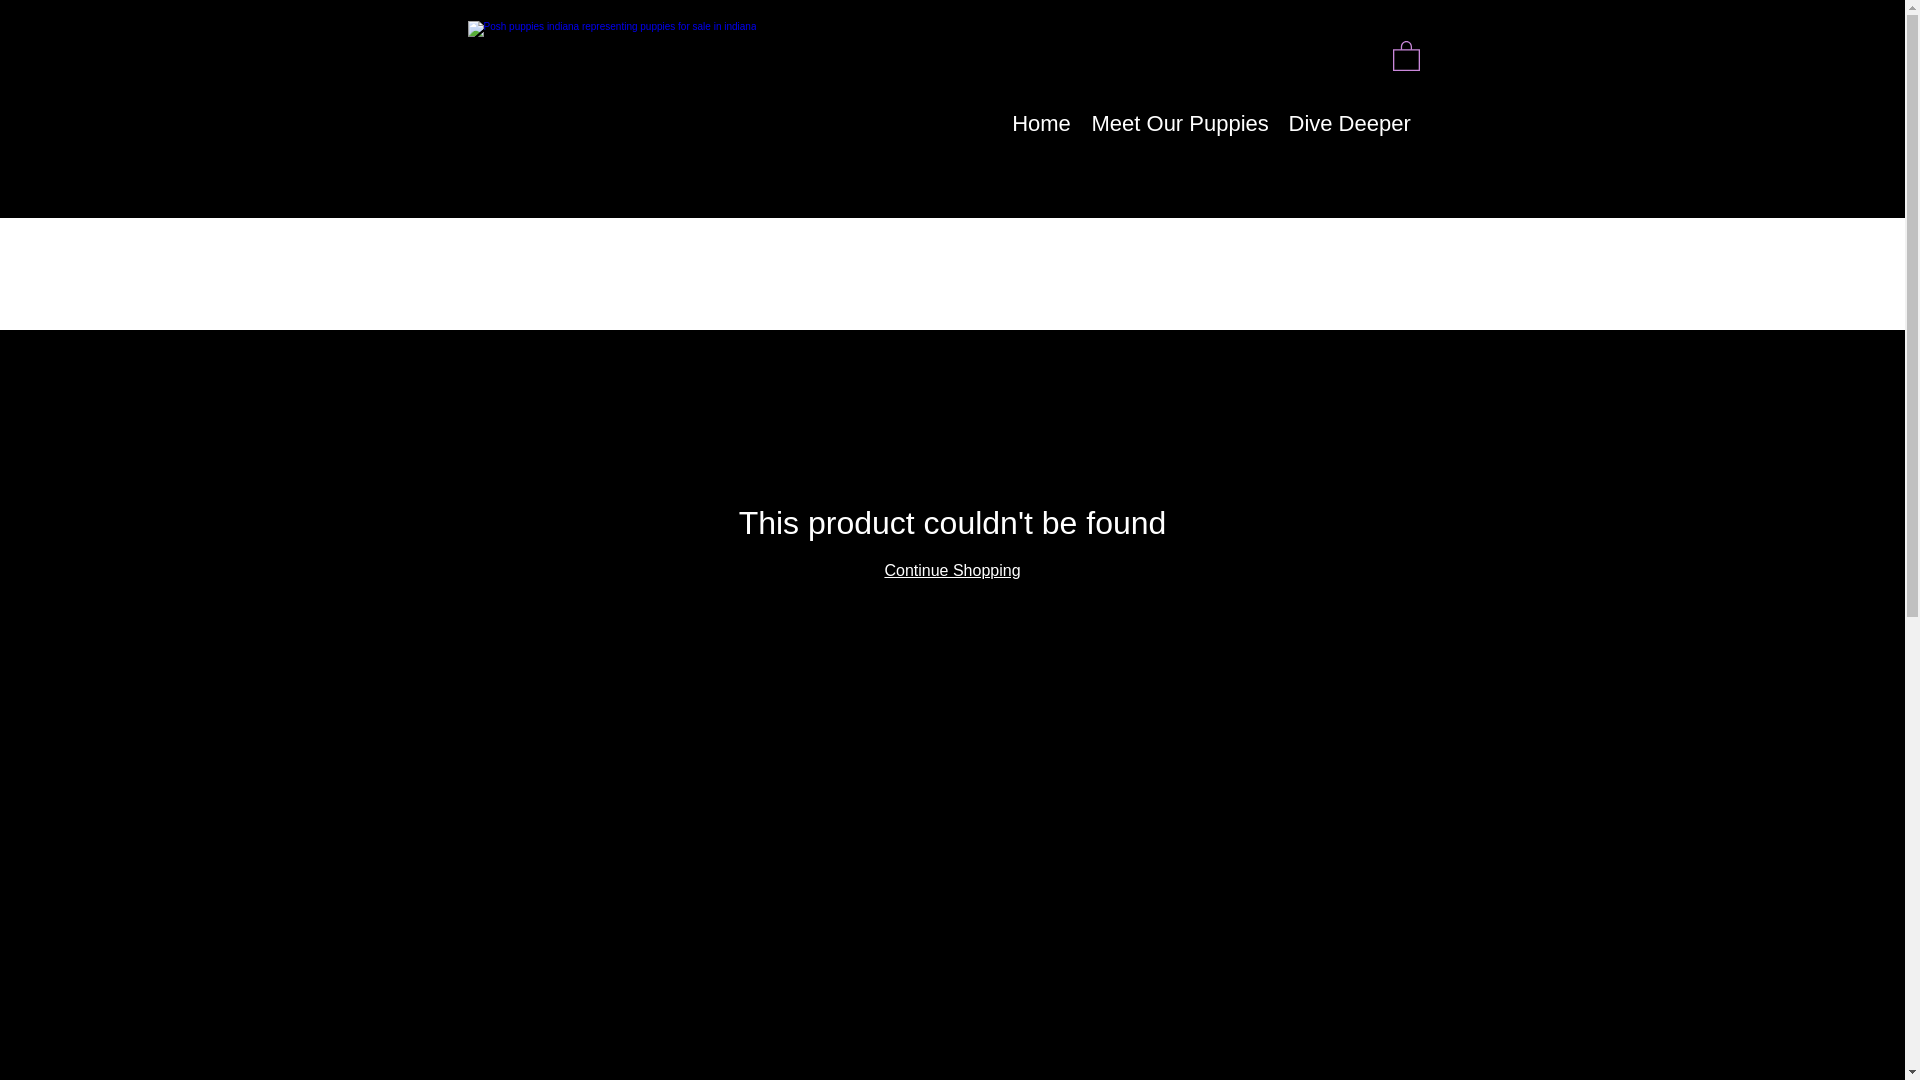 The image size is (1920, 1080). What do you see at coordinates (951, 570) in the screenshot?
I see `Continue Shopping` at bounding box center [951, 570].